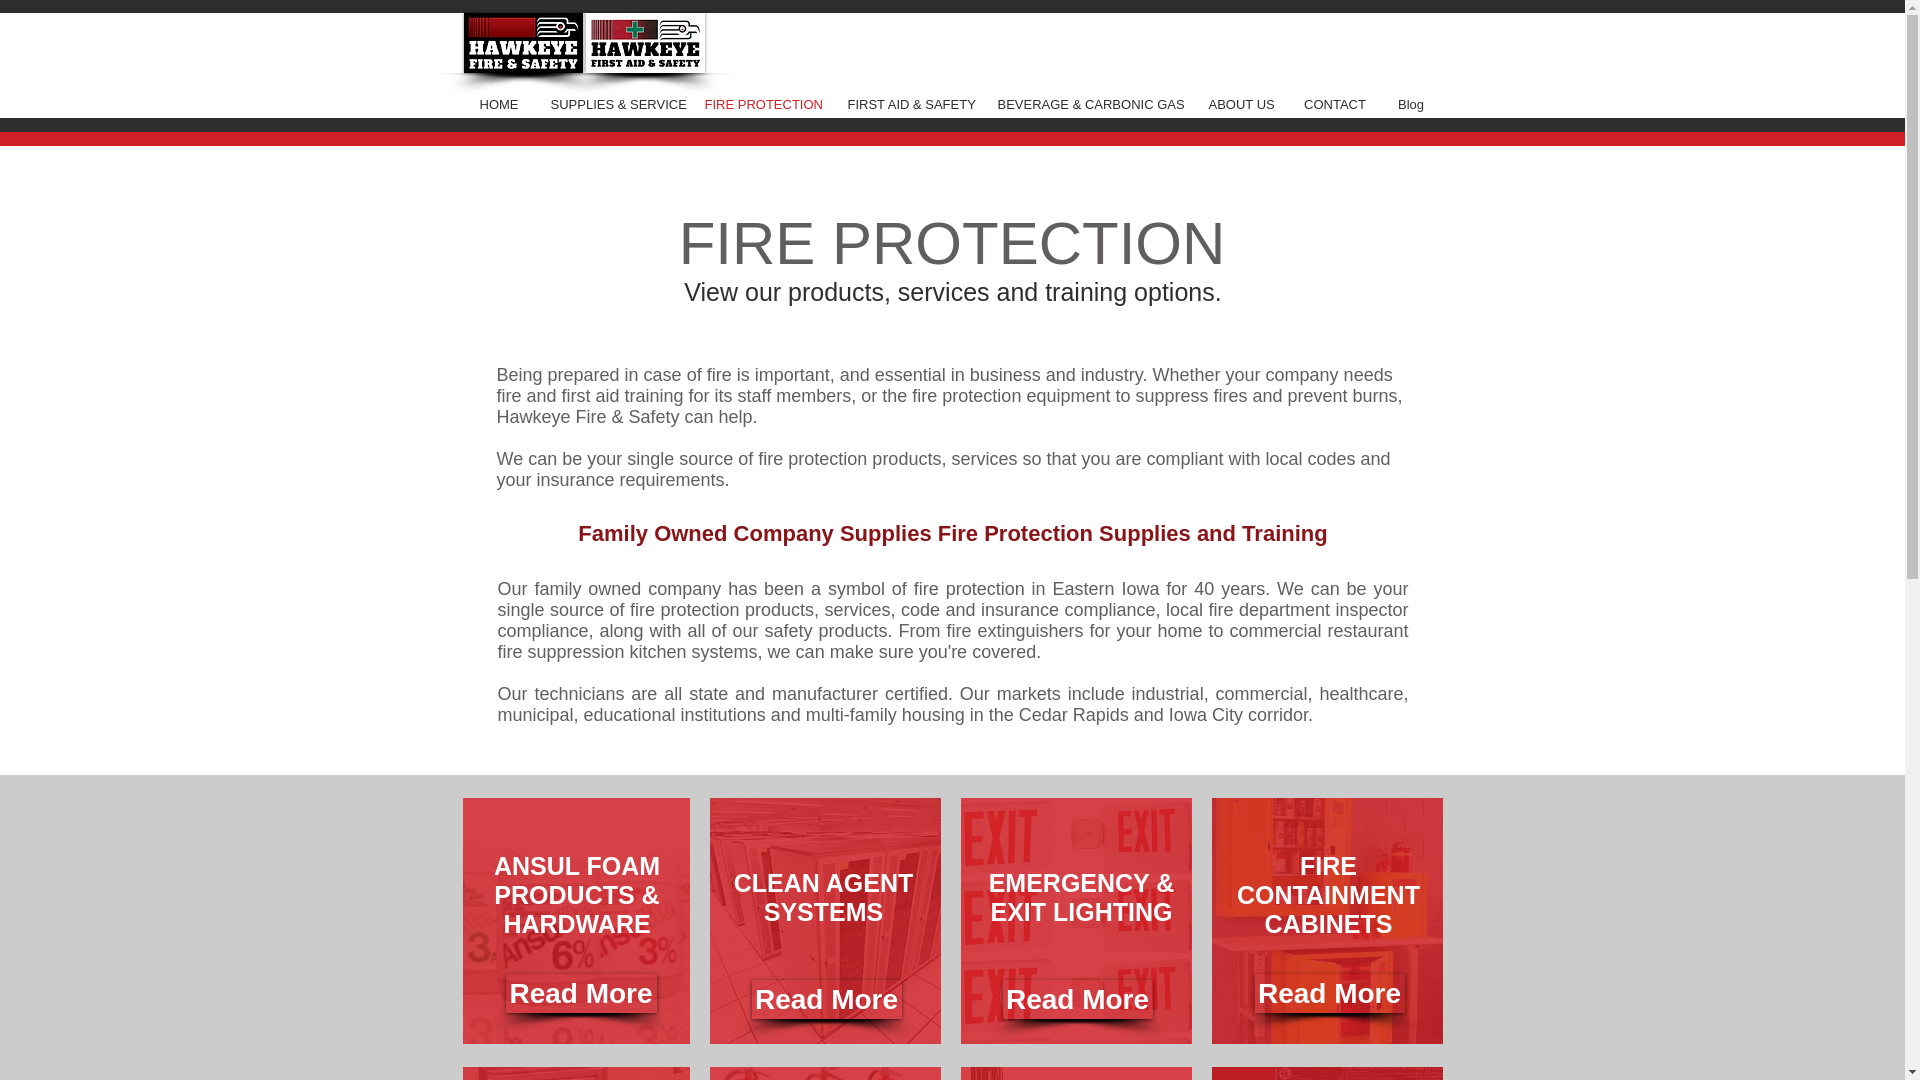  What do you see at coordinates (1334, 104) in the screenshot?
I see `CONTACT` at bounding box center [1334, 104].